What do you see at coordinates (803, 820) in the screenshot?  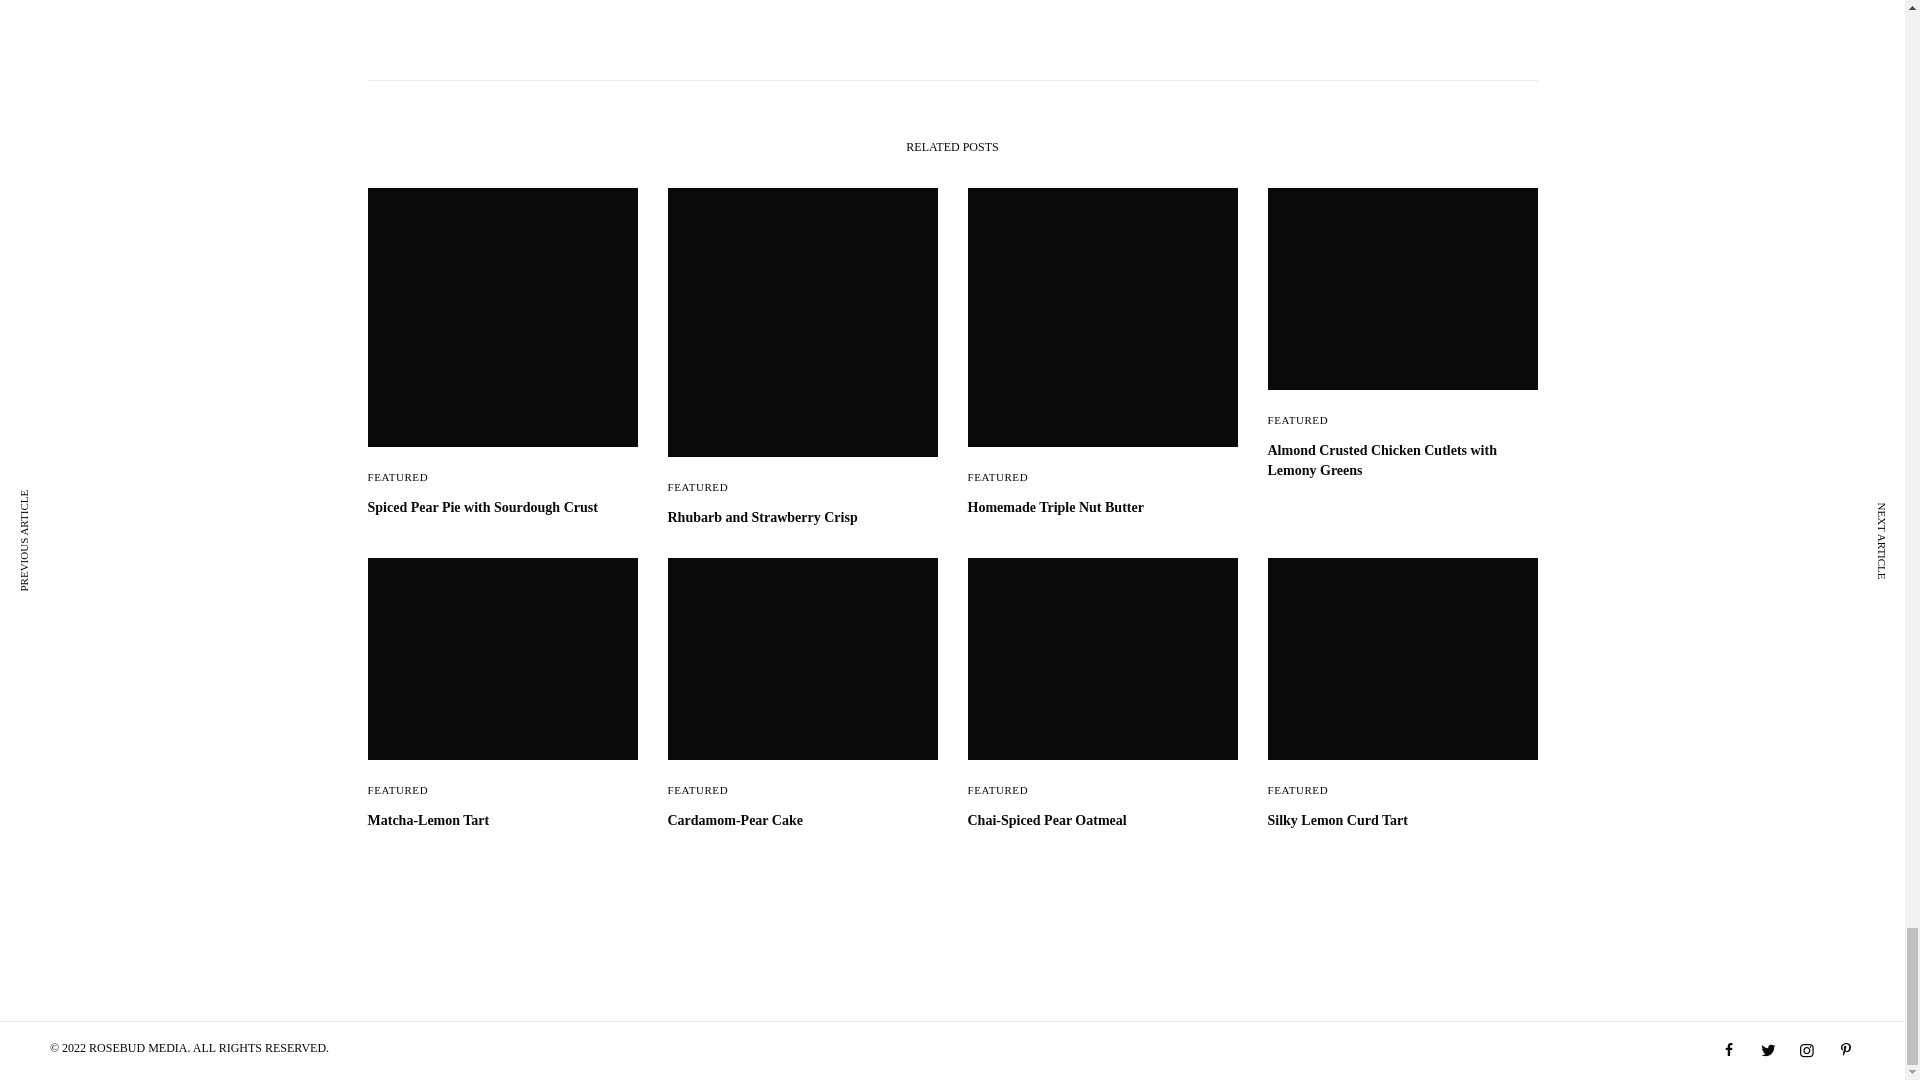 I see `Cardamom-Pear Cake` at bounding box center [803, 820].